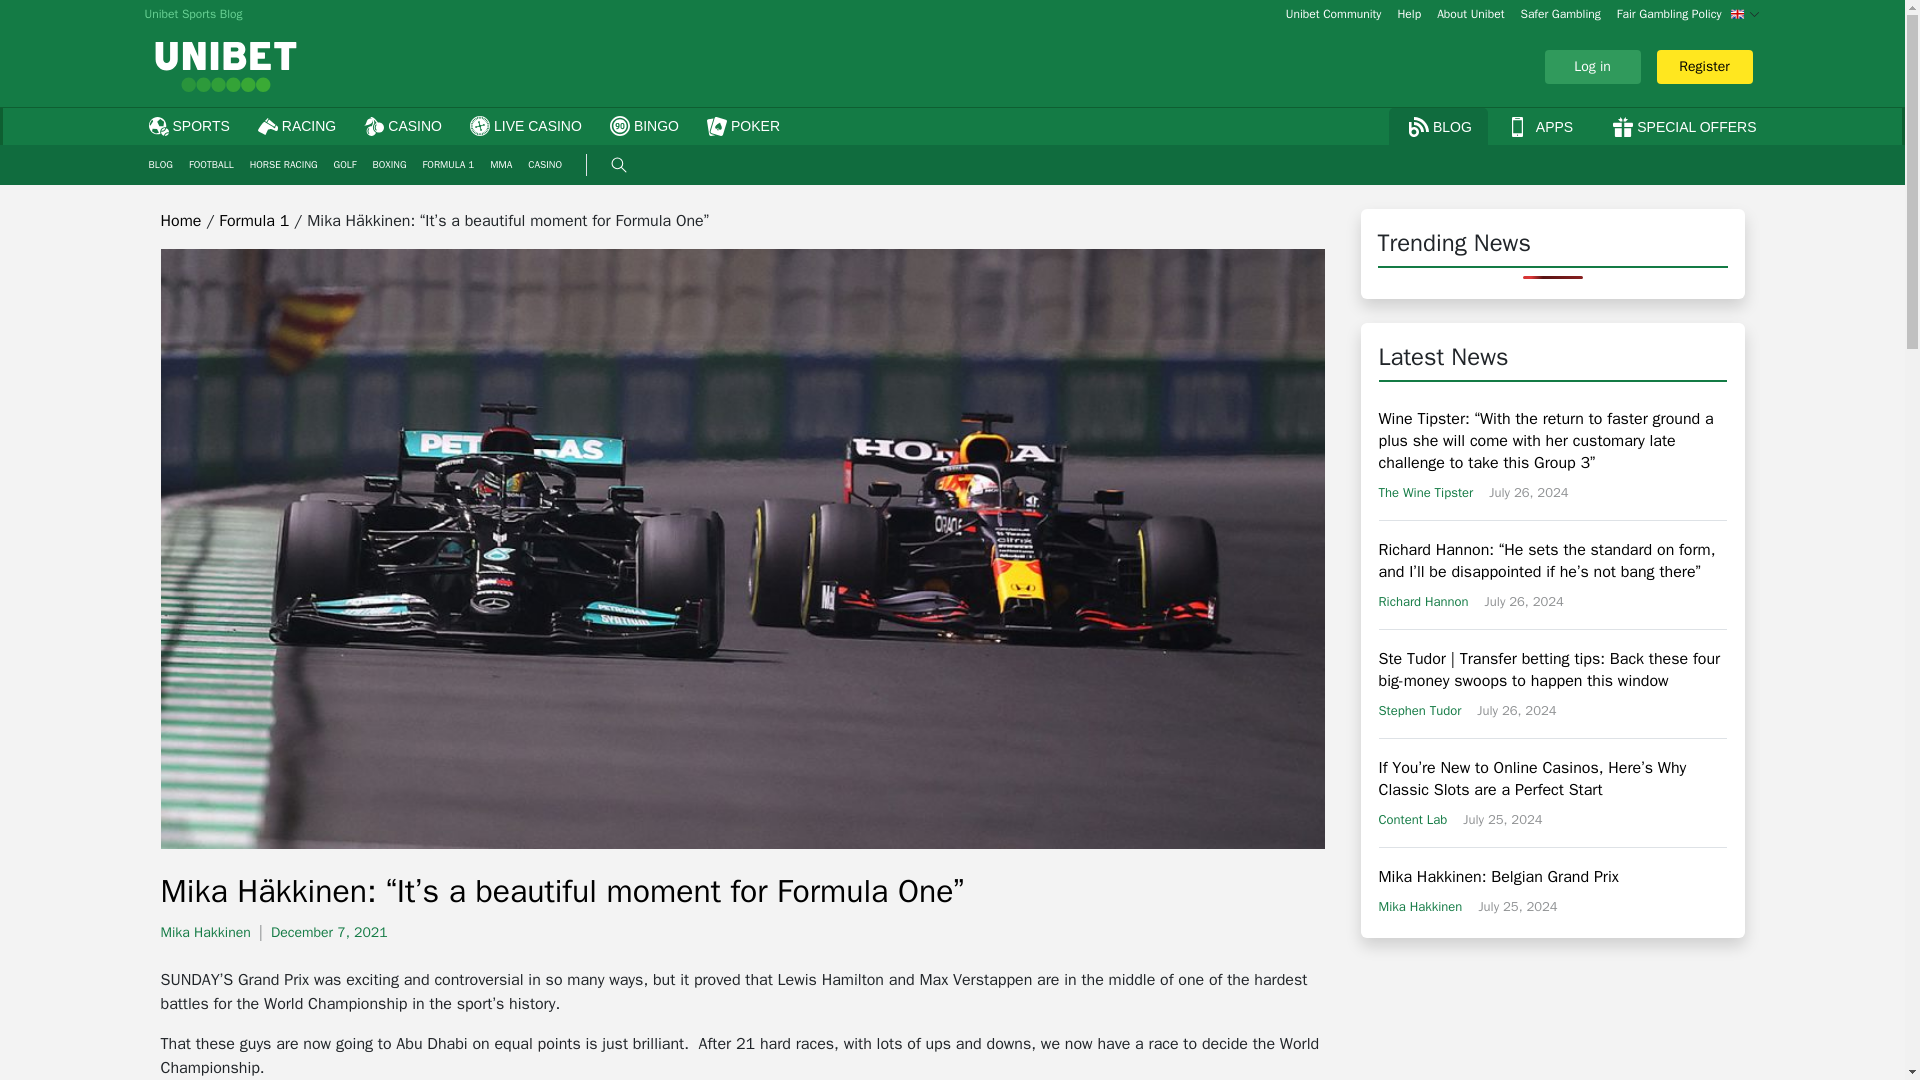 Image resolution: width=1920 pixels, height=1080 pixels. I want to click on About Unibet, so click(208, 932).